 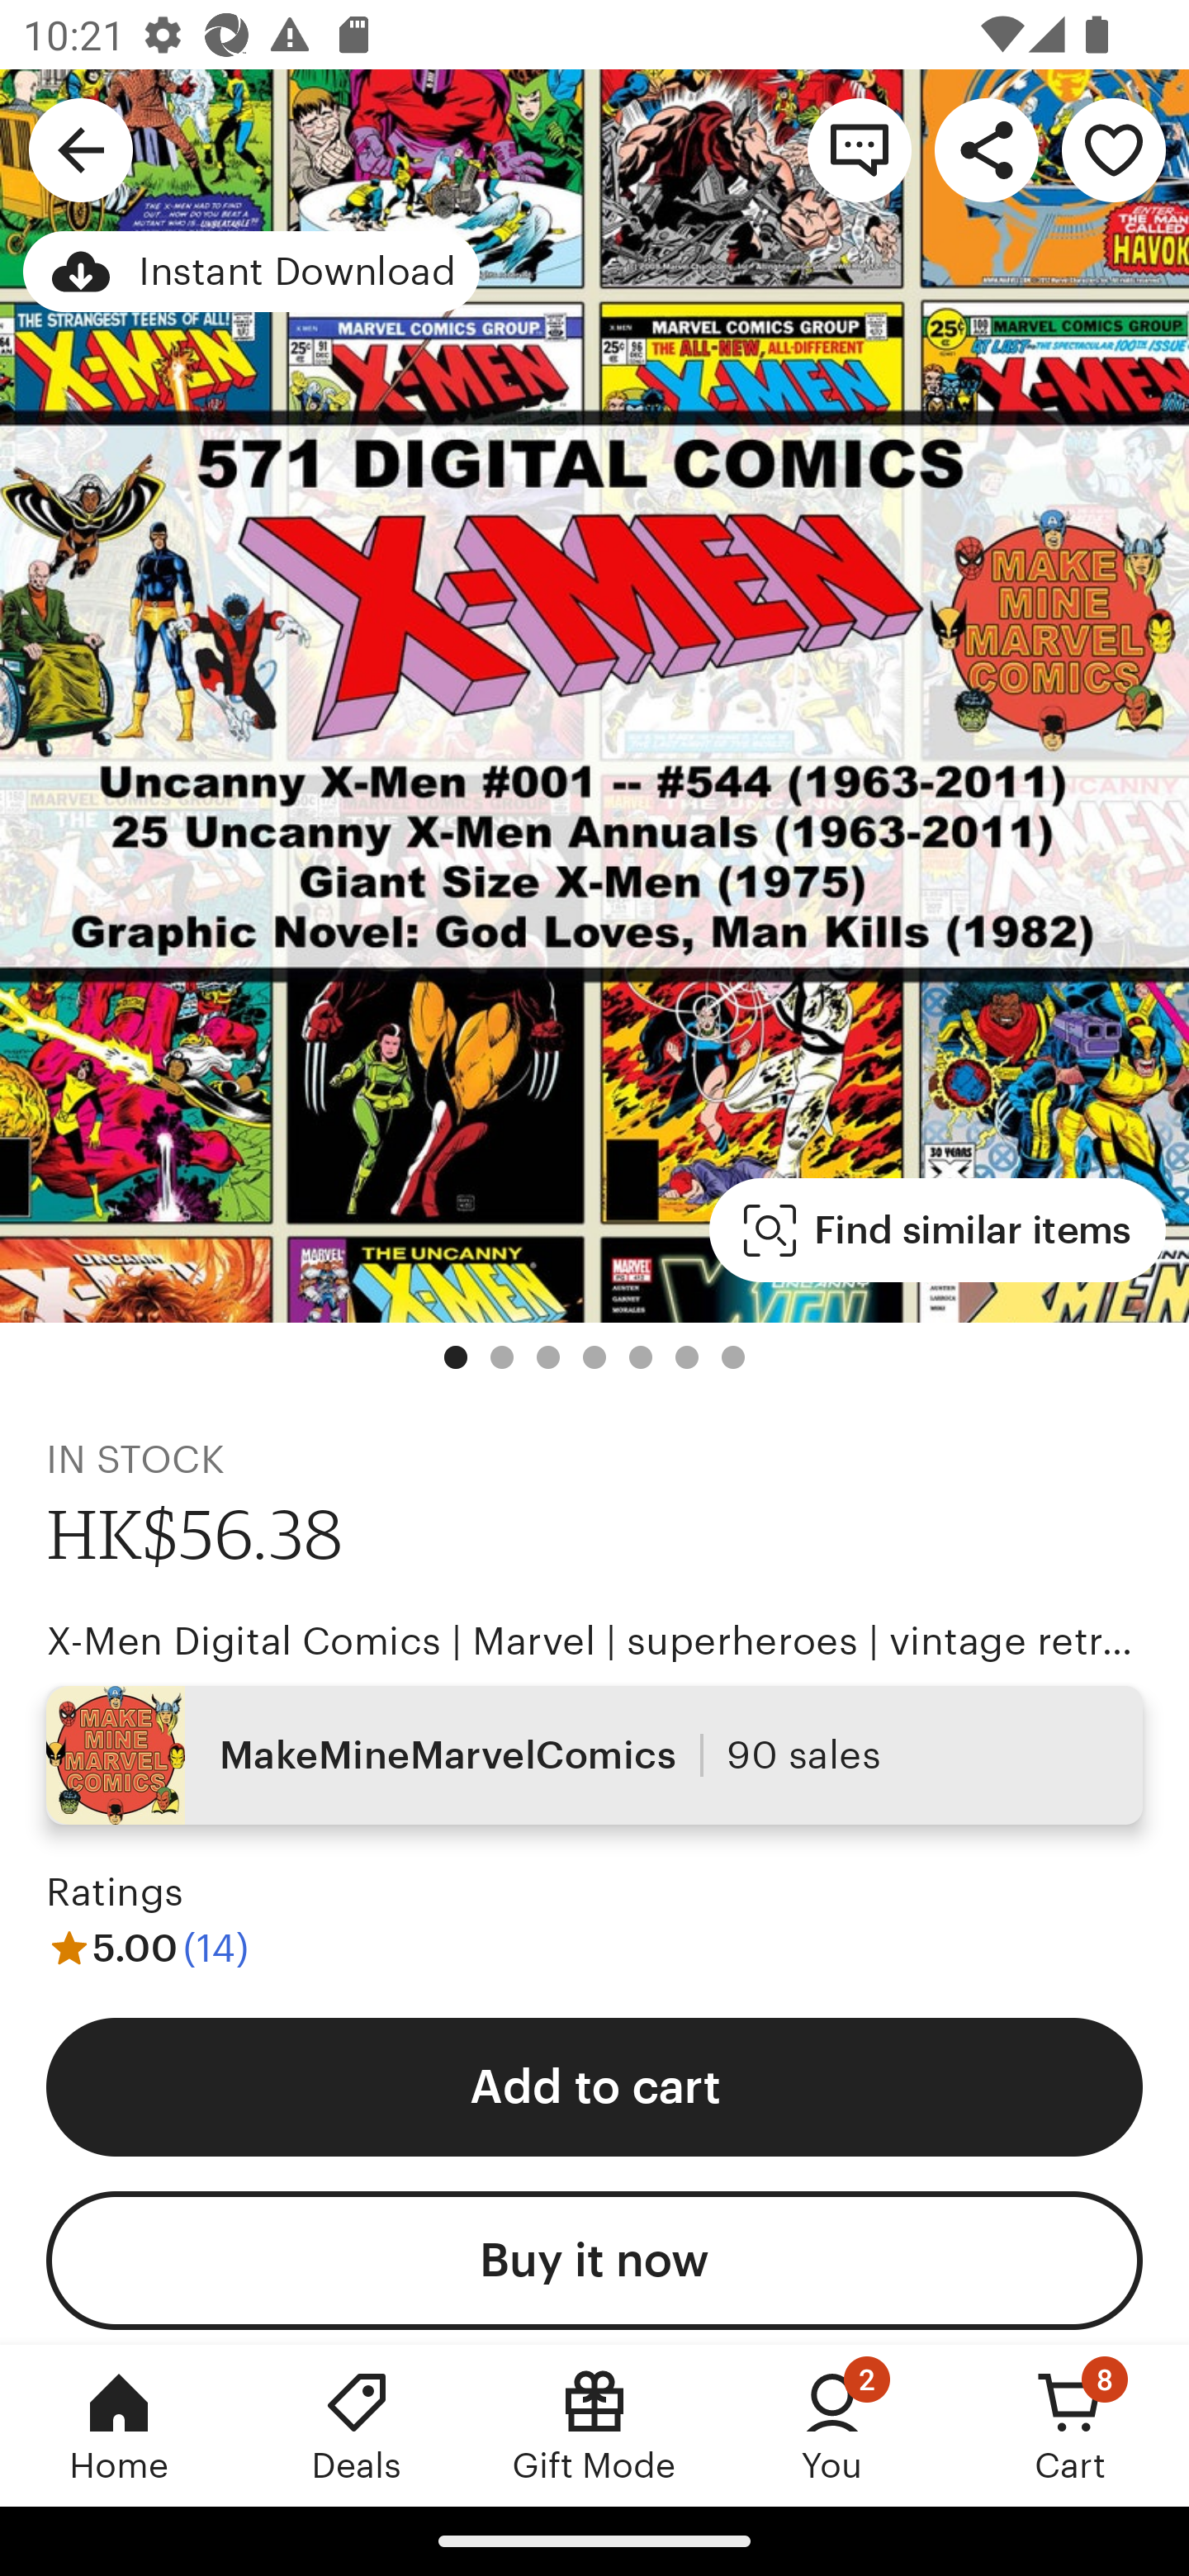 I want to click on You, 2 new notifications You, so click(x=832, y=2425).